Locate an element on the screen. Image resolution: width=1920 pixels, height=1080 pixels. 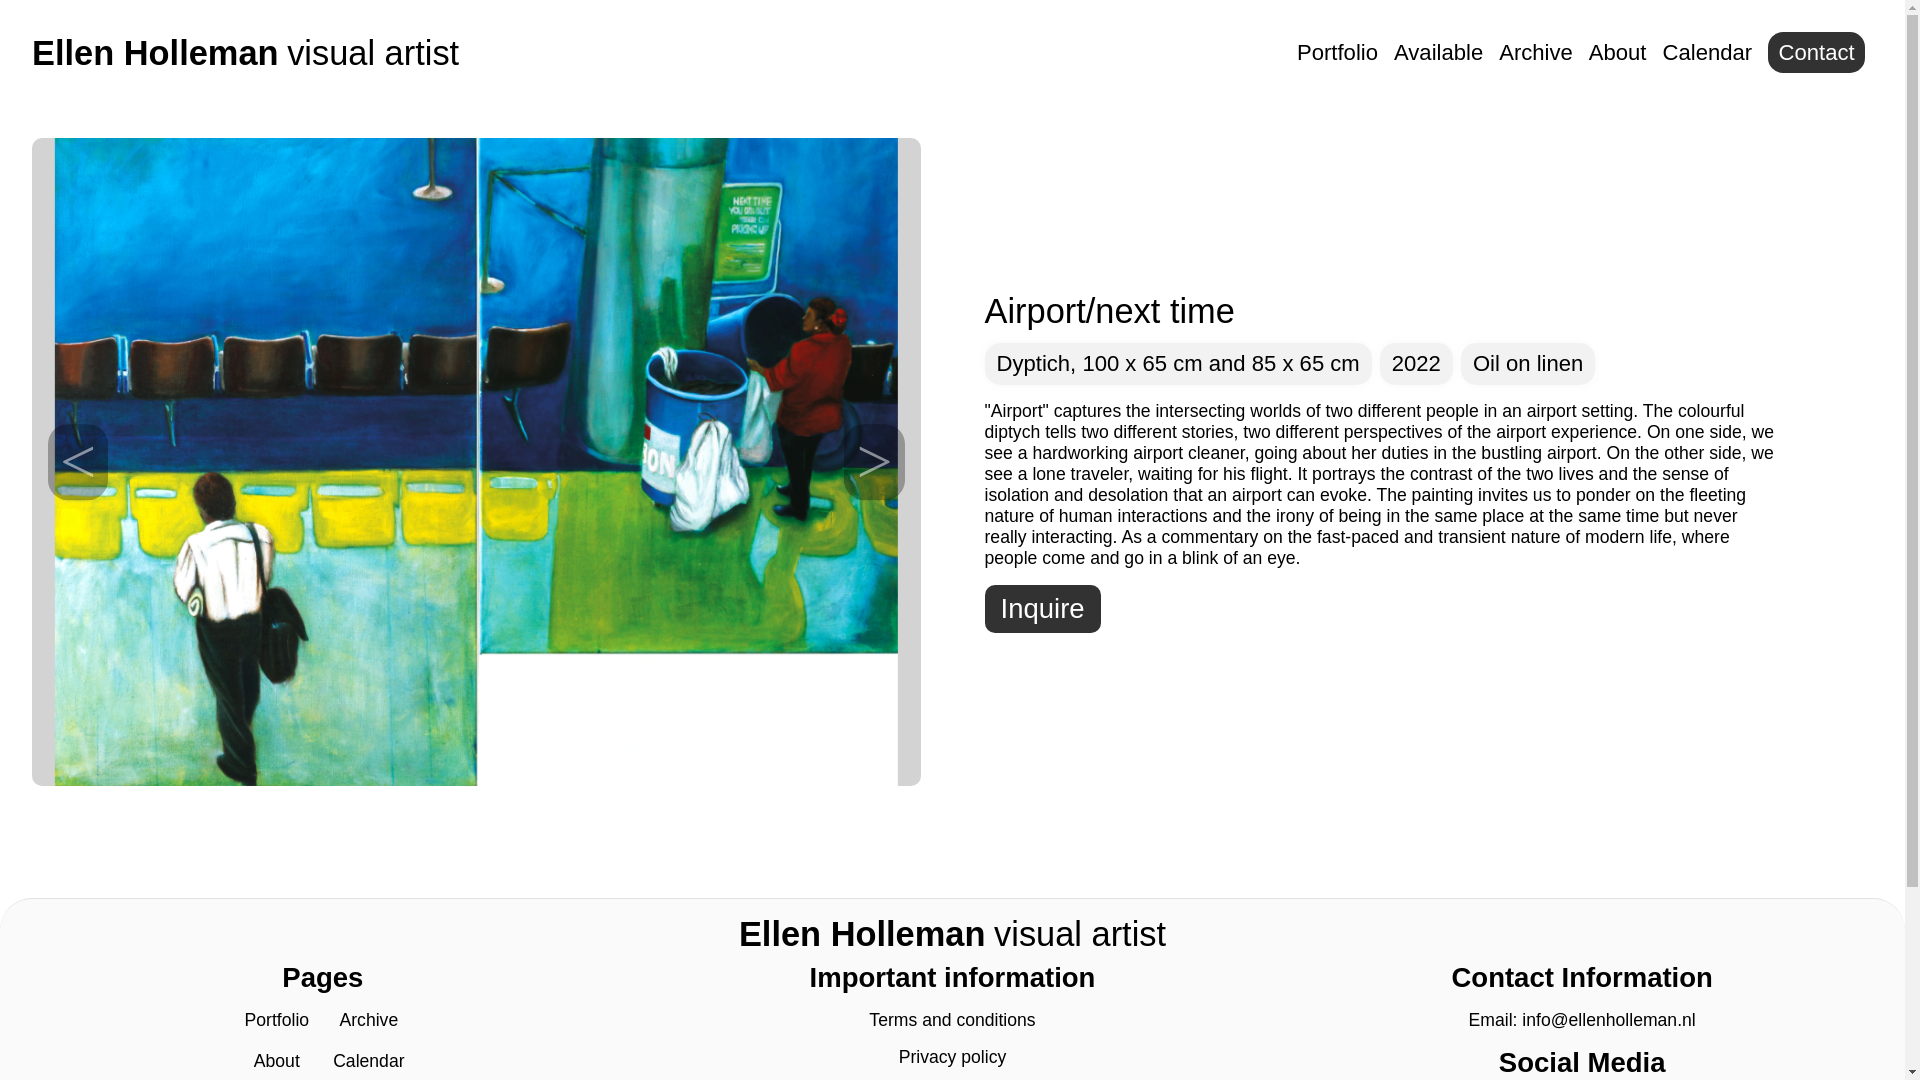
Portfolio is located at coordinates (1338, 52).